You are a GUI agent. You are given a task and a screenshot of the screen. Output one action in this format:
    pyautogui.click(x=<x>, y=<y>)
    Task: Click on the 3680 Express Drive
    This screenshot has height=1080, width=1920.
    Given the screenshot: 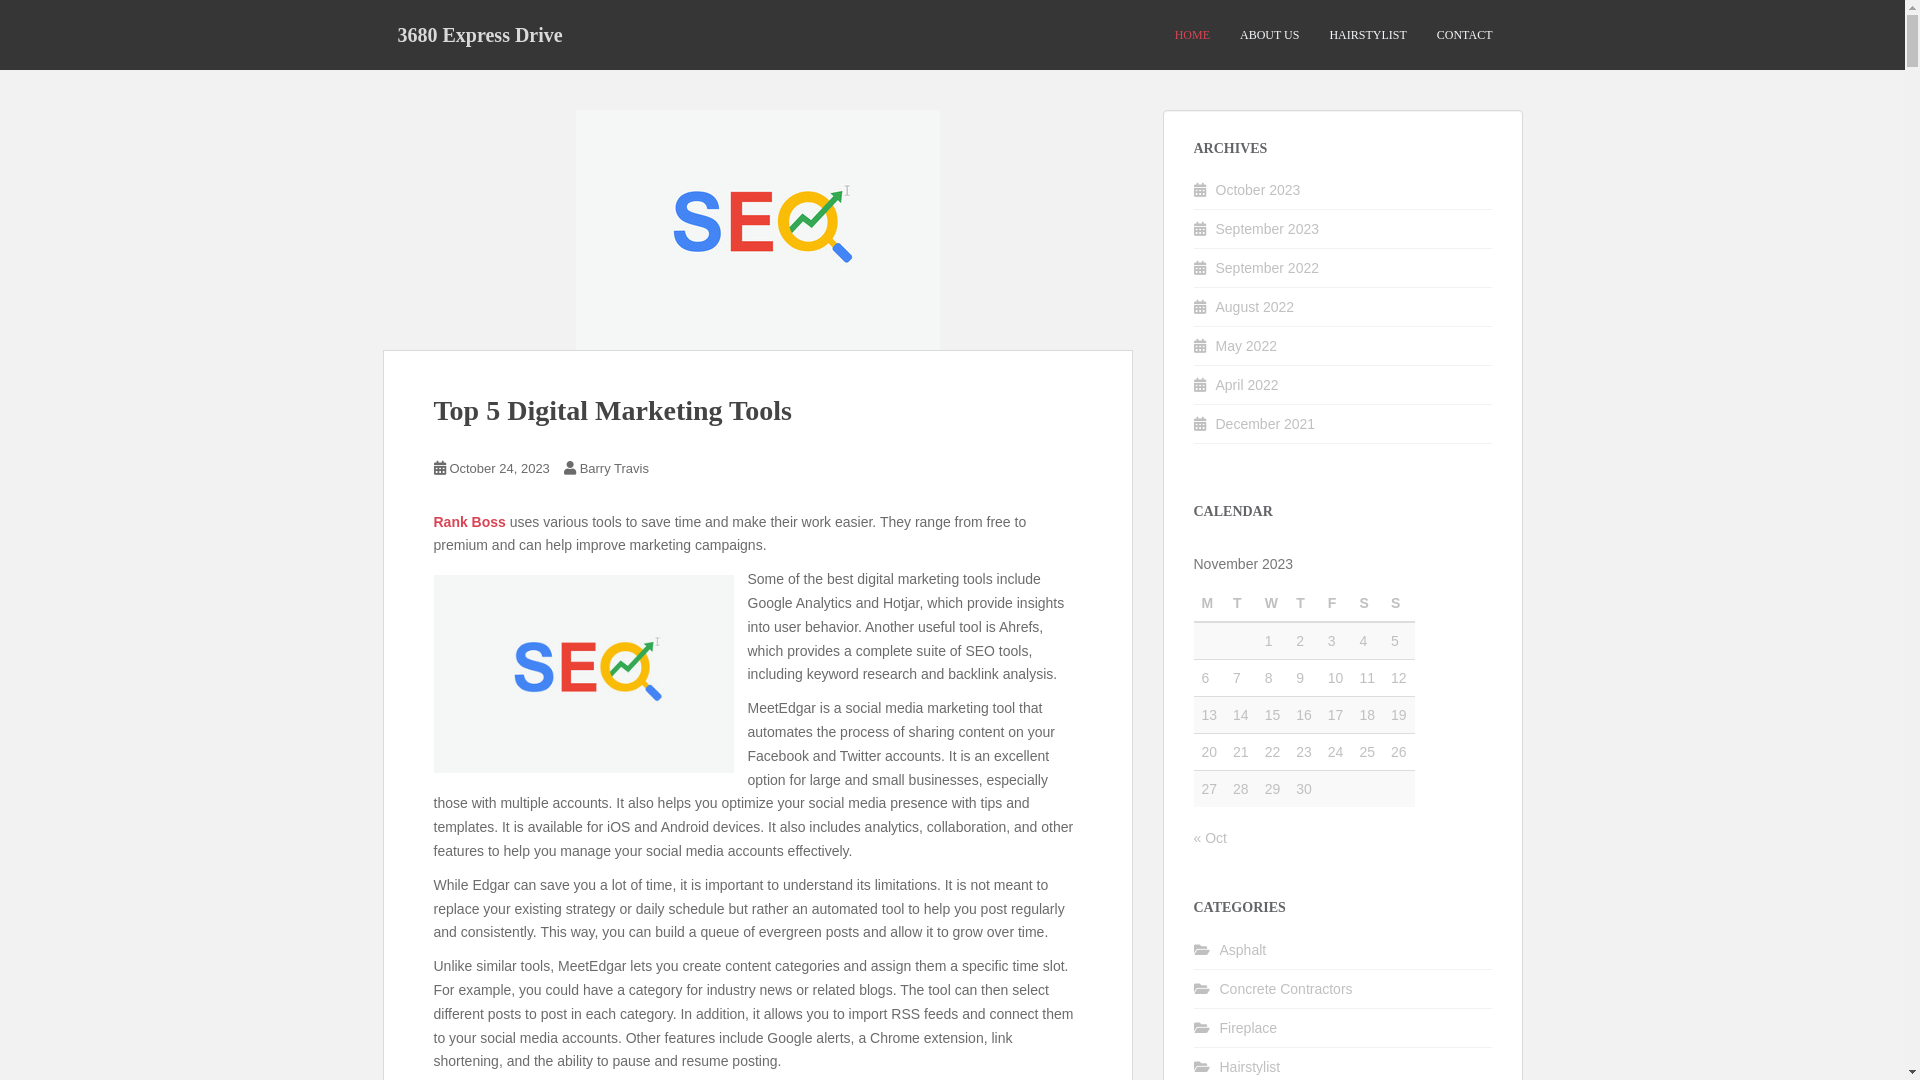 What is the action you would take?
    pyautogui.click(x=480, y=35)
    